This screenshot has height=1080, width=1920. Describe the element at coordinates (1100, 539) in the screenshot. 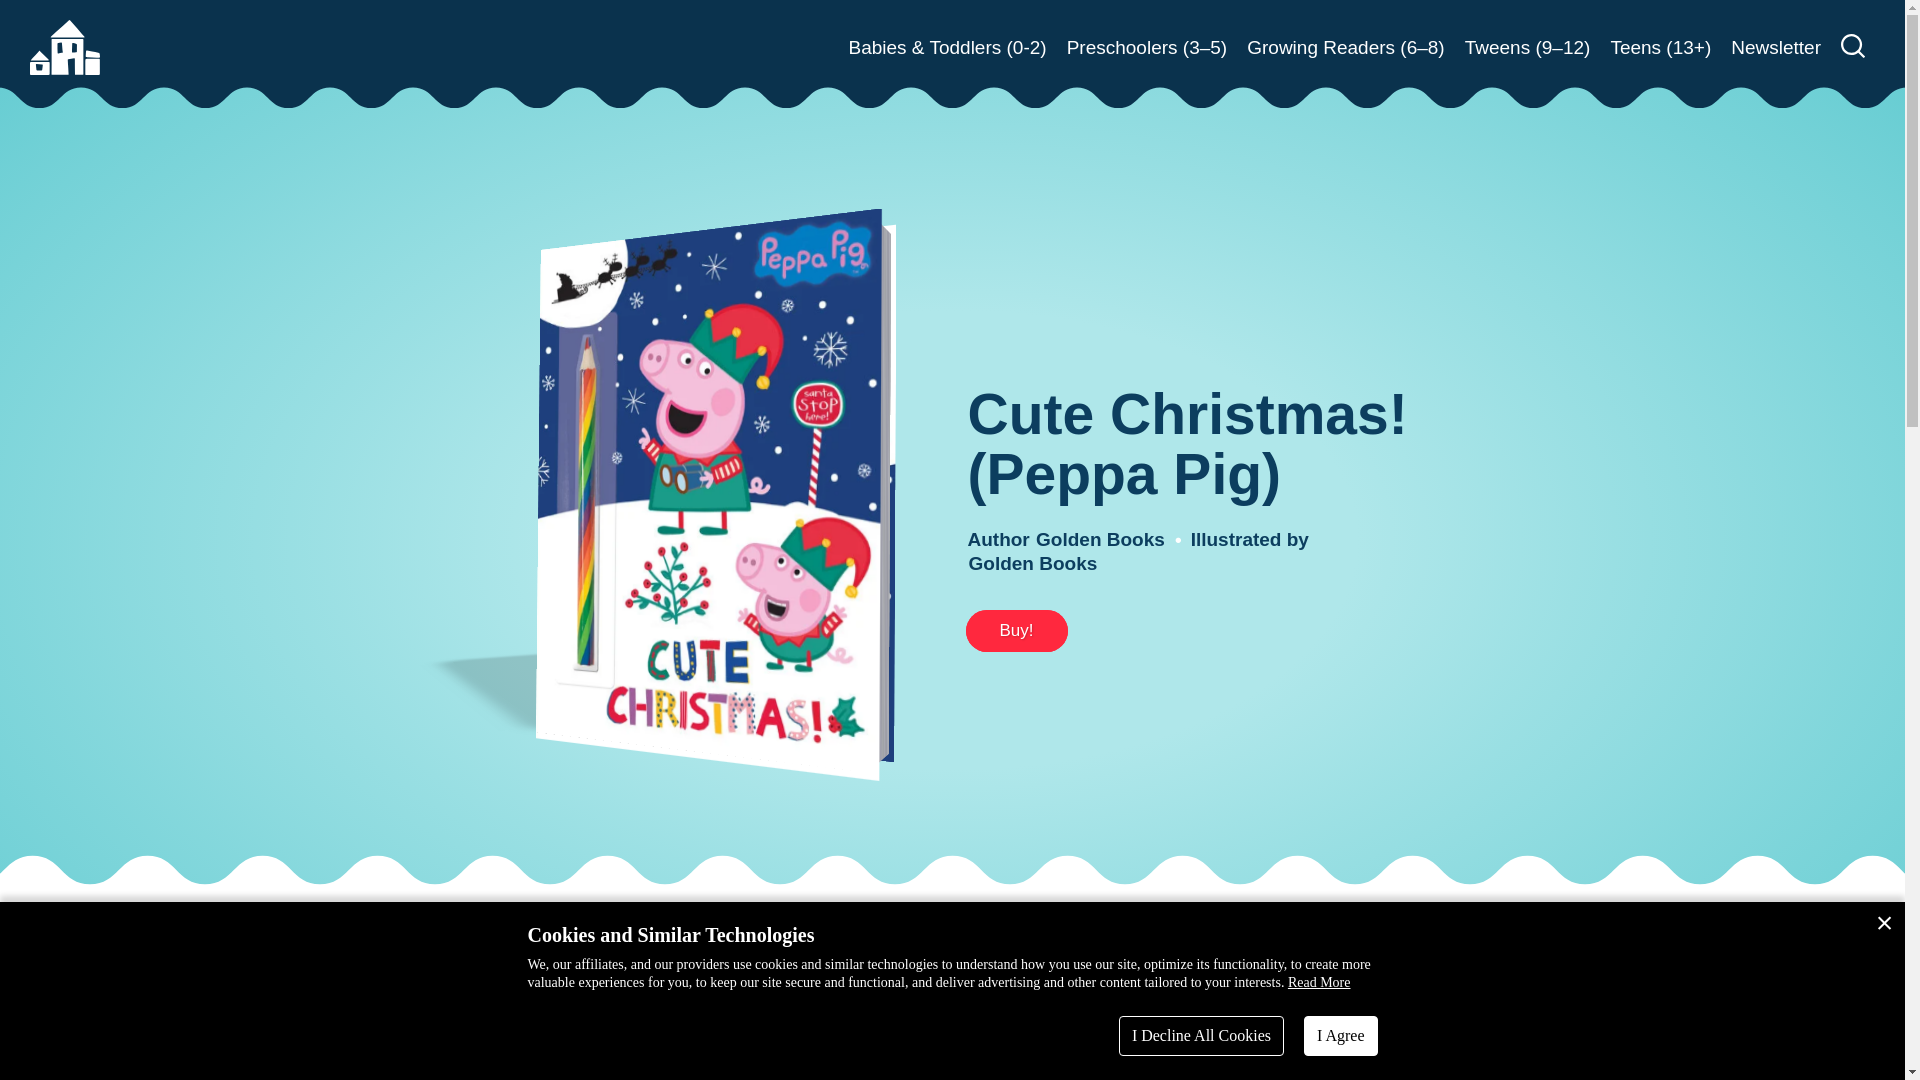

I see `Golden Books` at that location.